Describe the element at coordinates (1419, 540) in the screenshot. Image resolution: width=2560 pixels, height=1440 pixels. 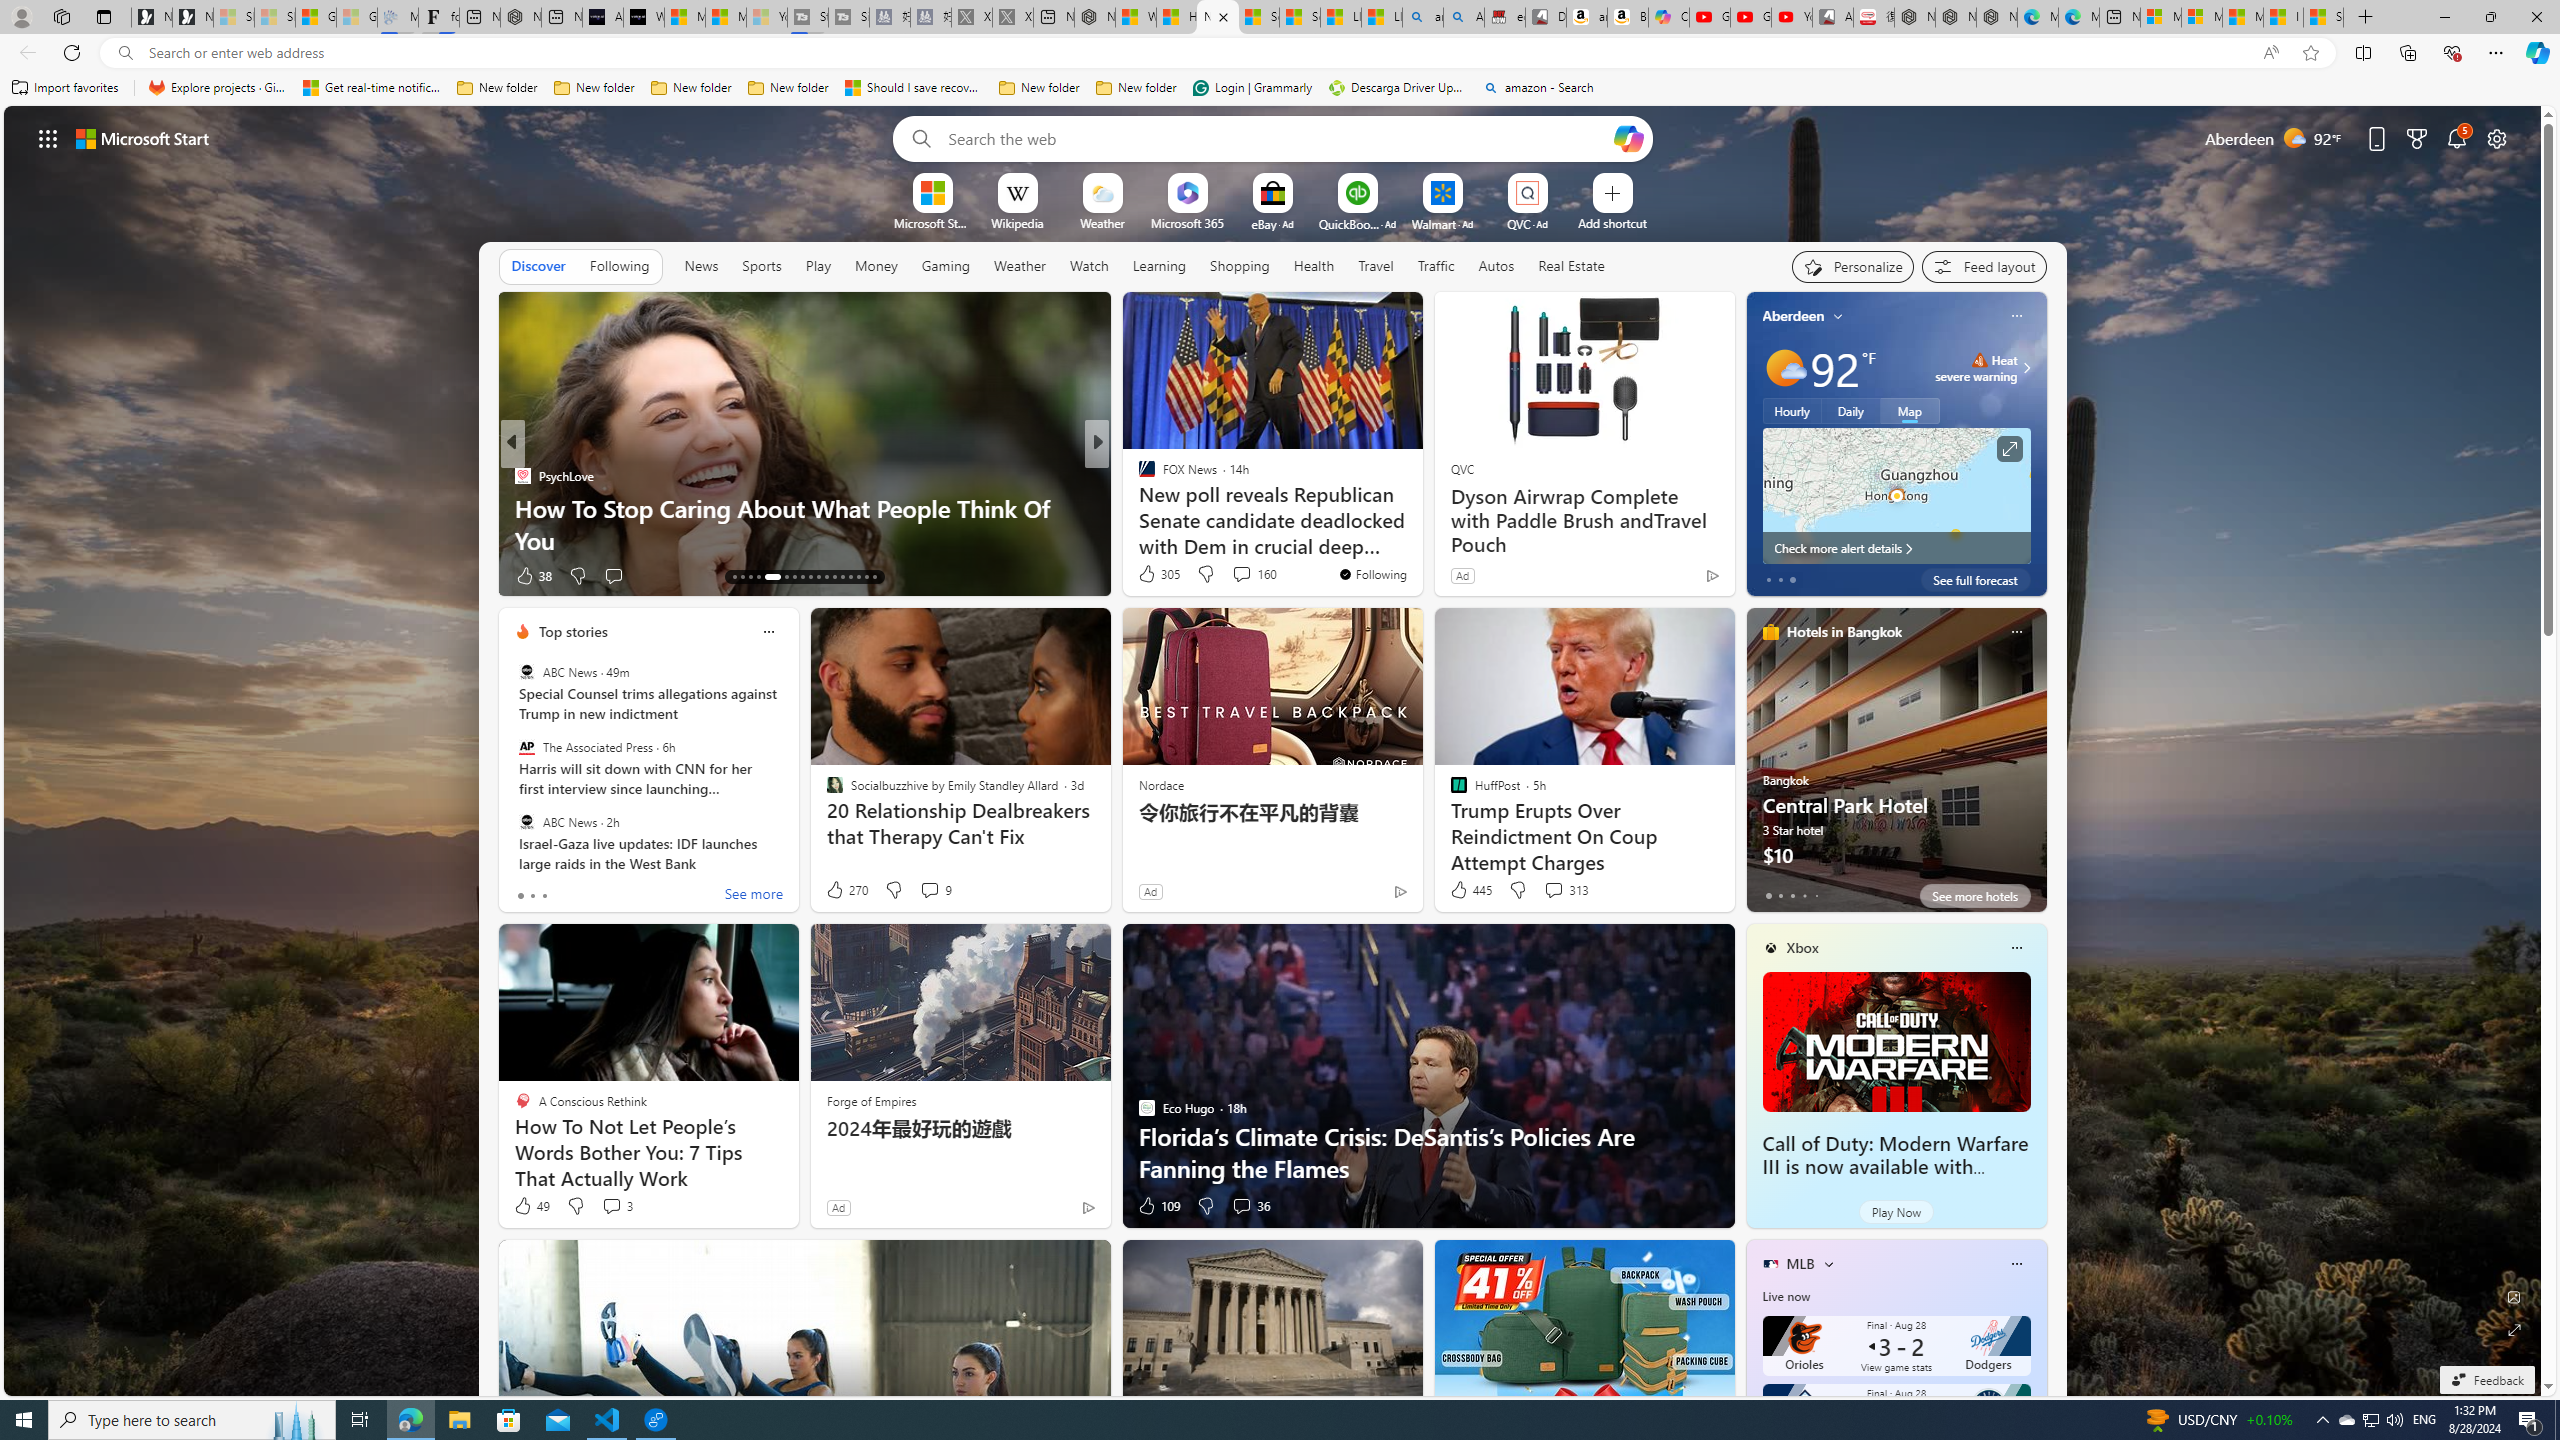
I see `The Best Rowing Workout for Weight Loss` at that location.